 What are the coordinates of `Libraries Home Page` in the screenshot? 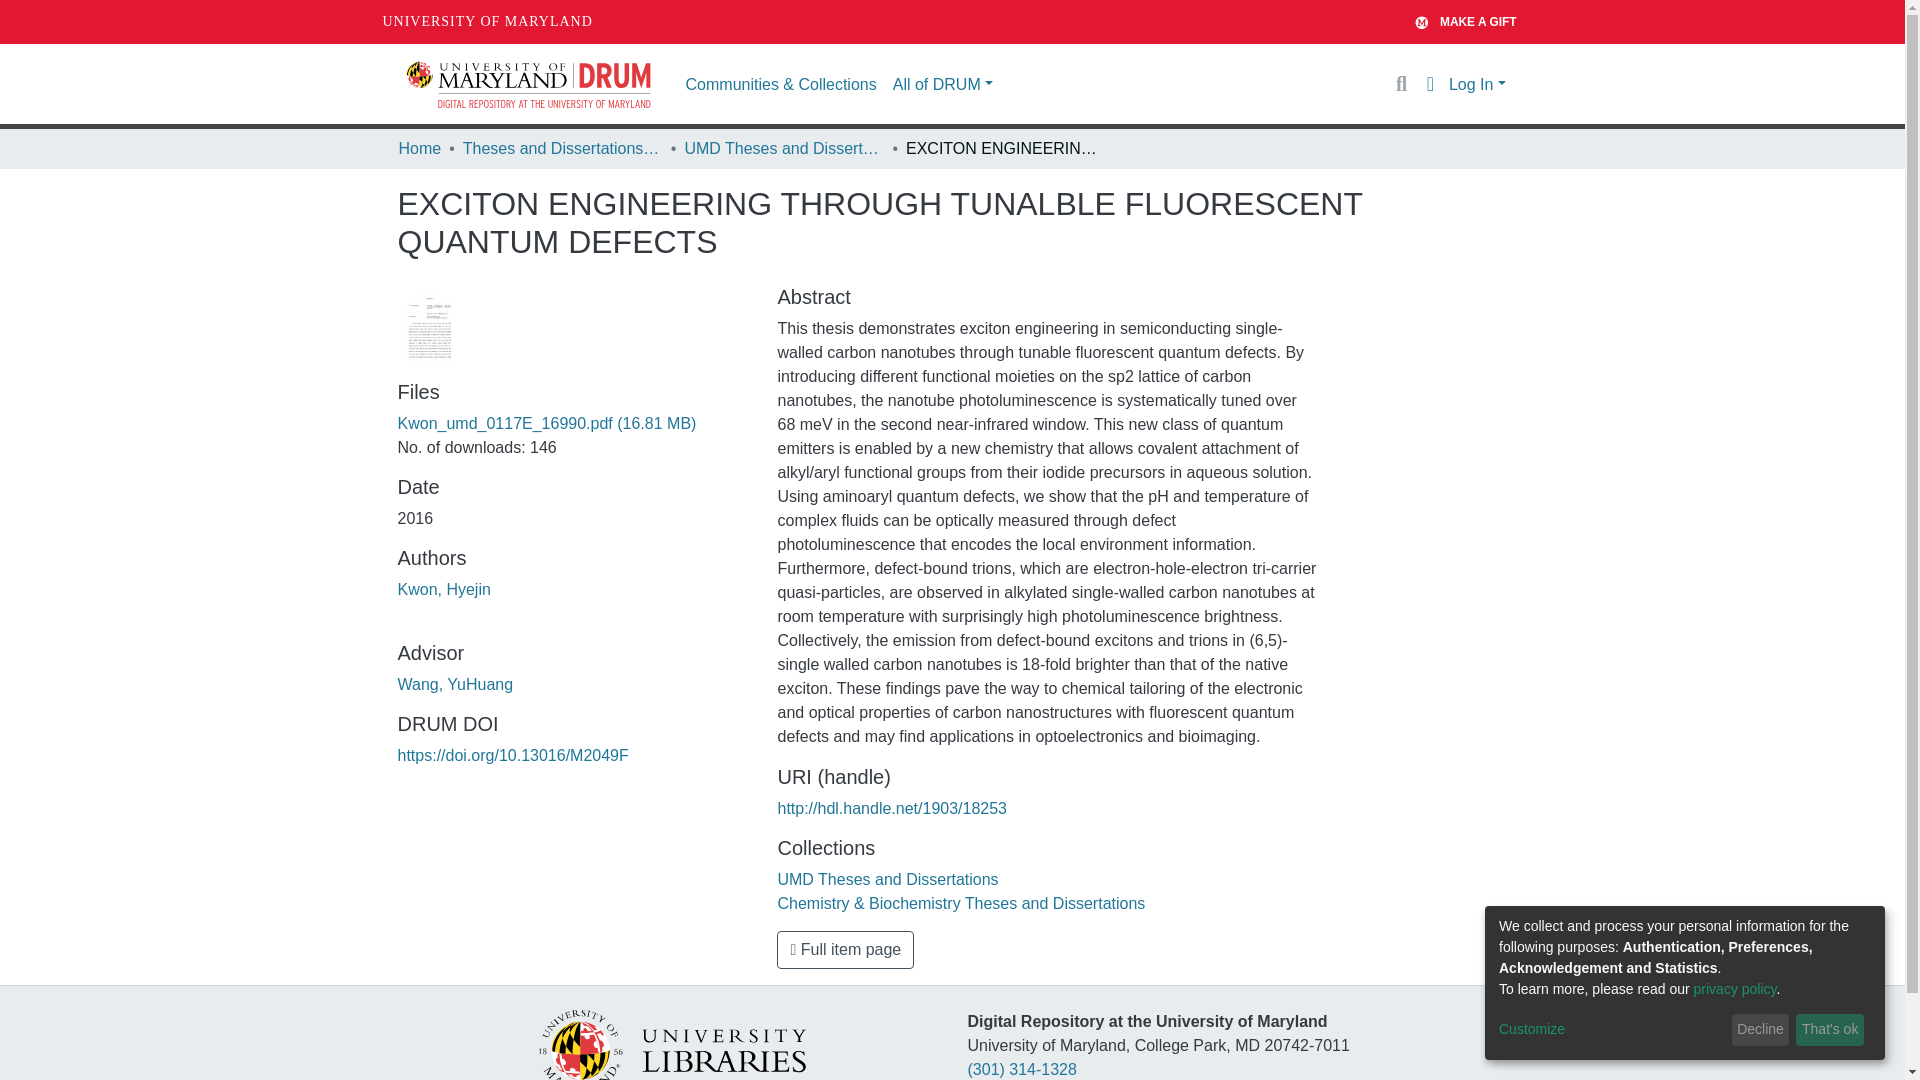 It's located at (670, 1050).